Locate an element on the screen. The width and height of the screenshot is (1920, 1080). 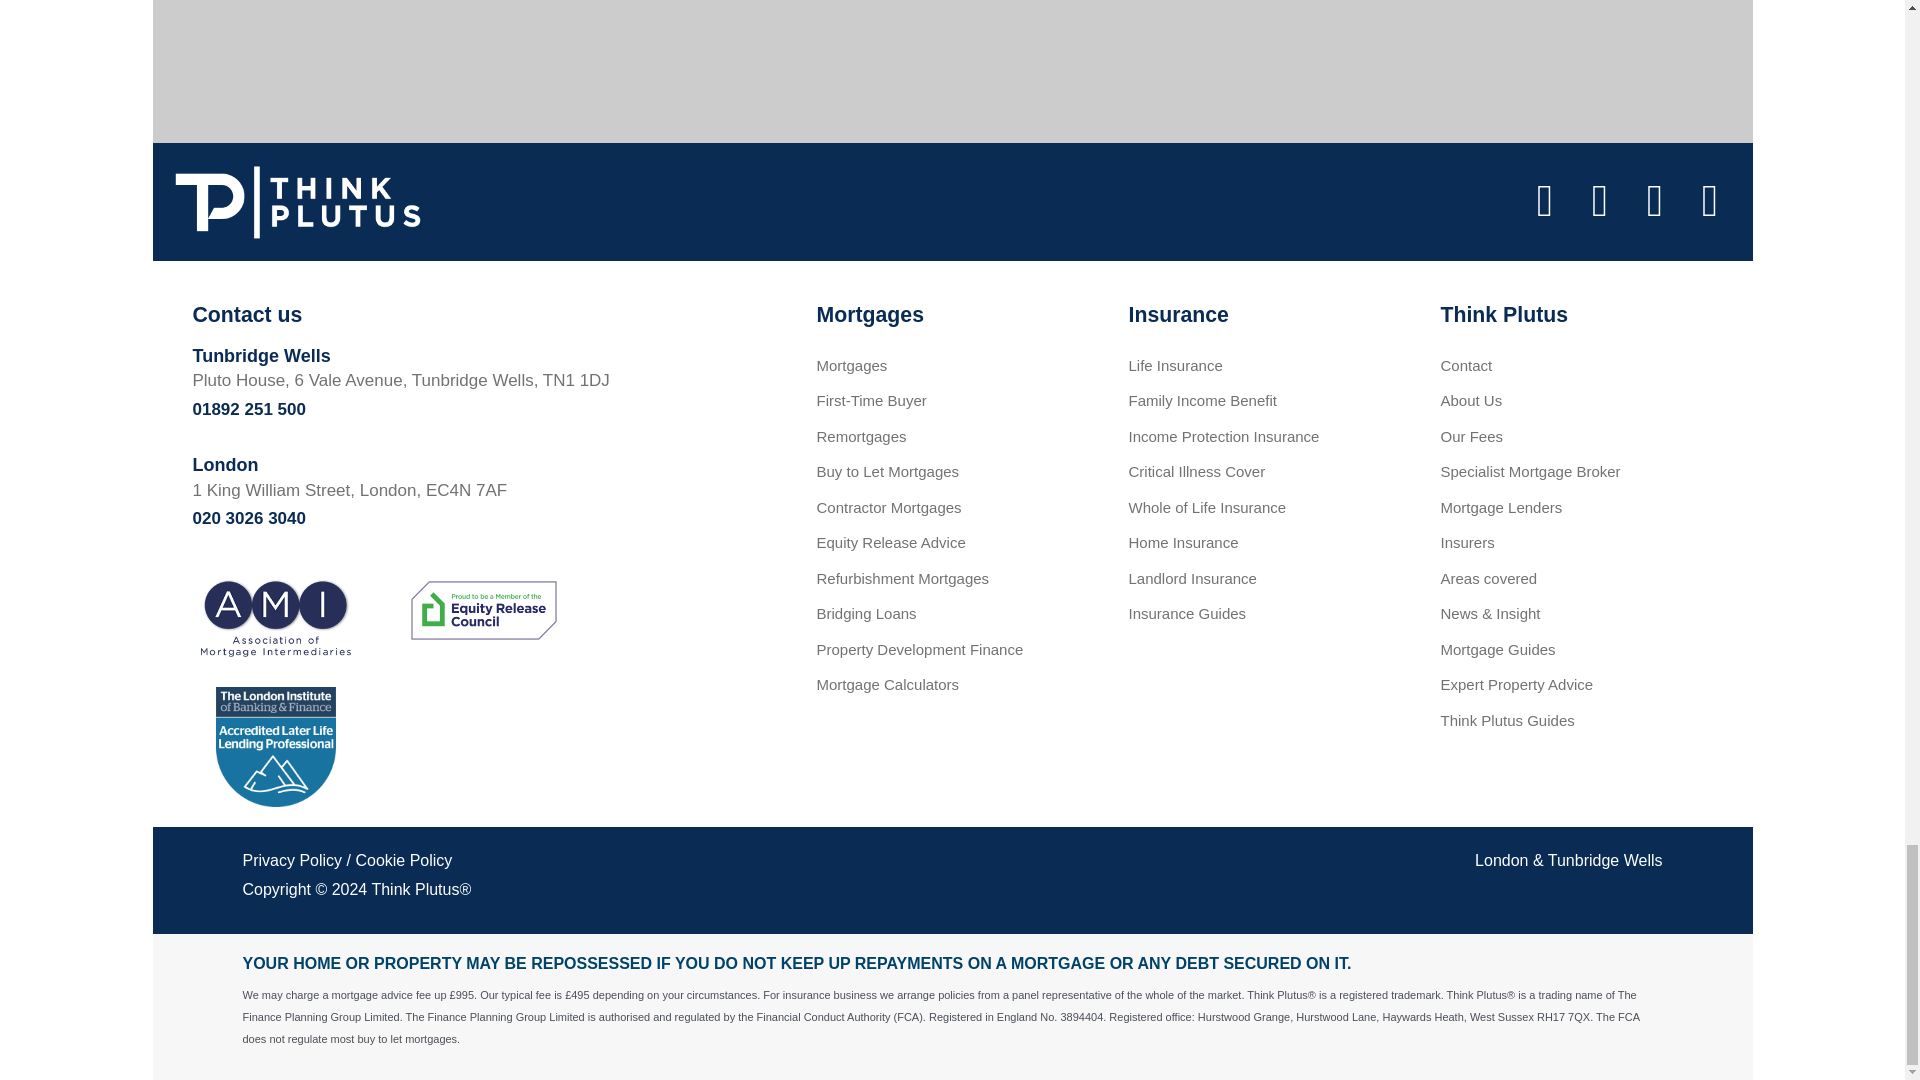
member equity release council is located at coordinates (483, 610).